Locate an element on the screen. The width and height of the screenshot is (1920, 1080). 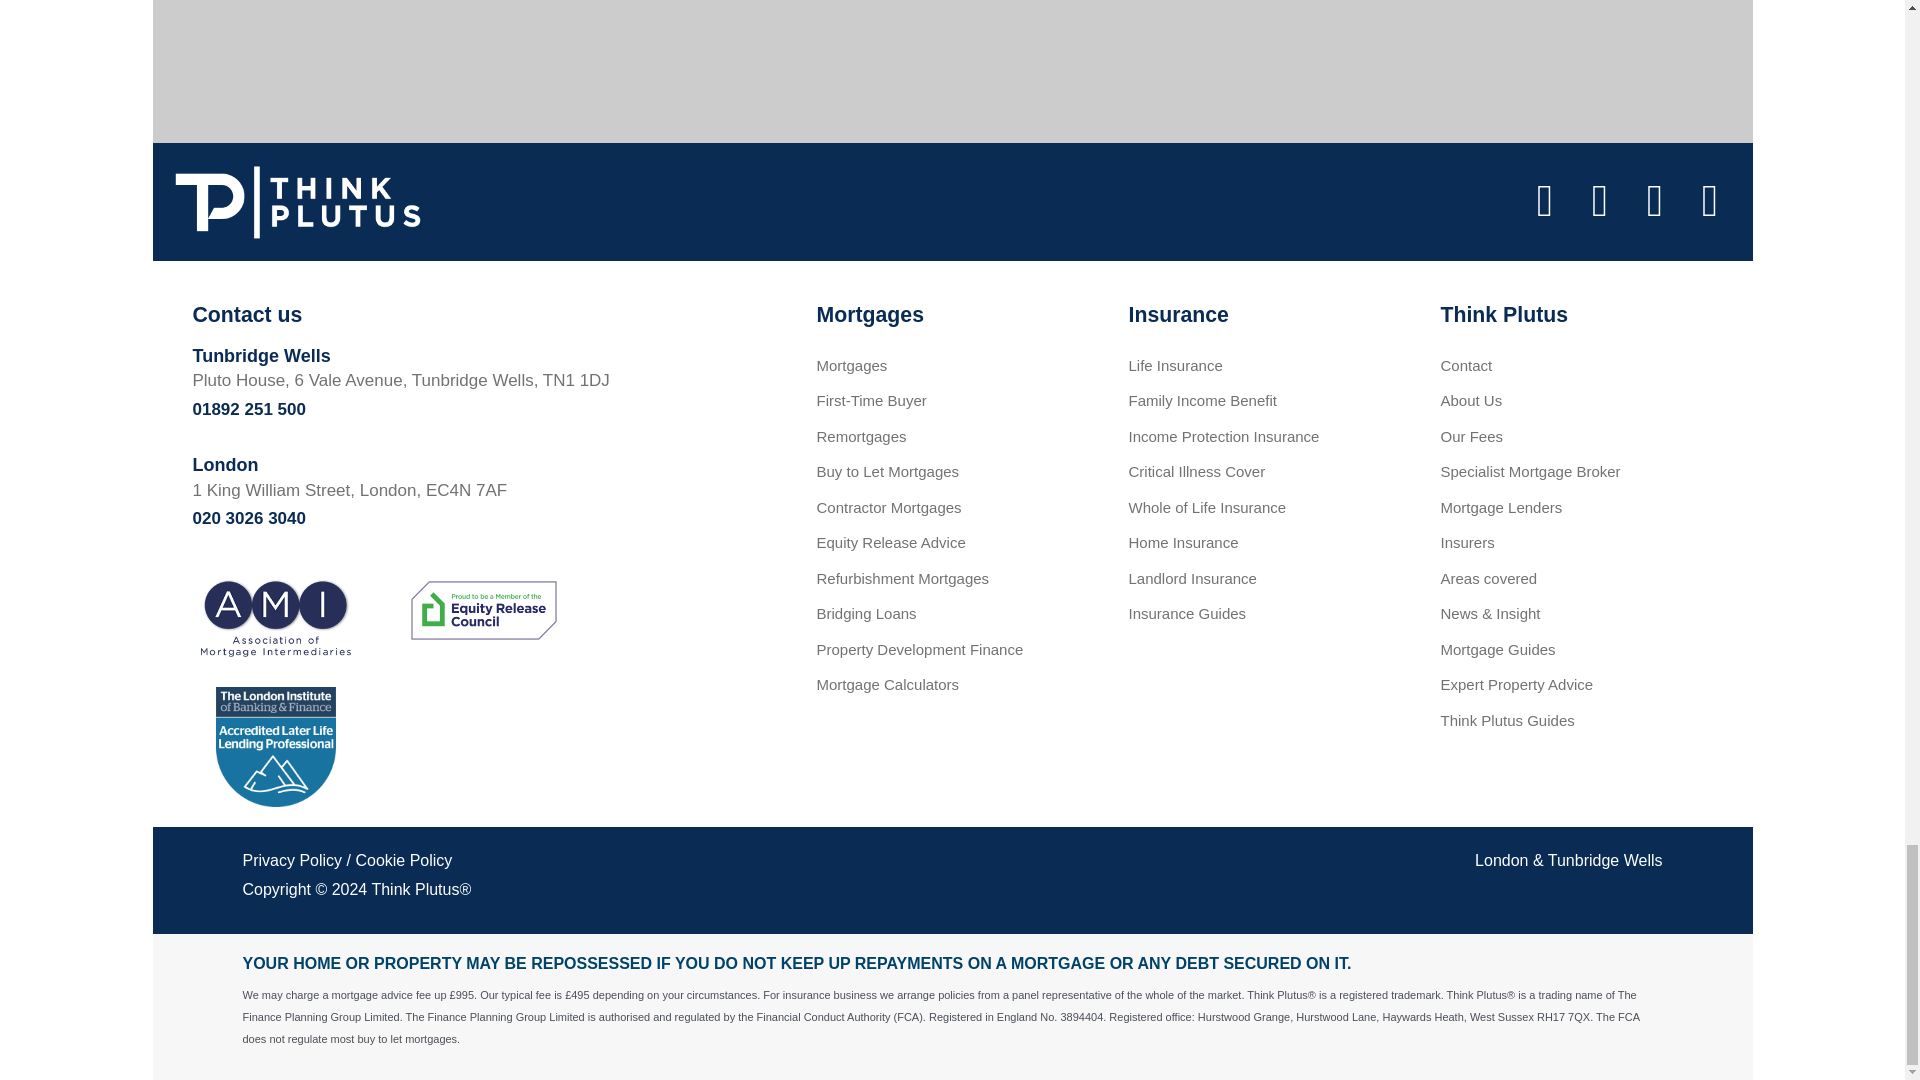
member equity release council is located at coordinates (483, 610).